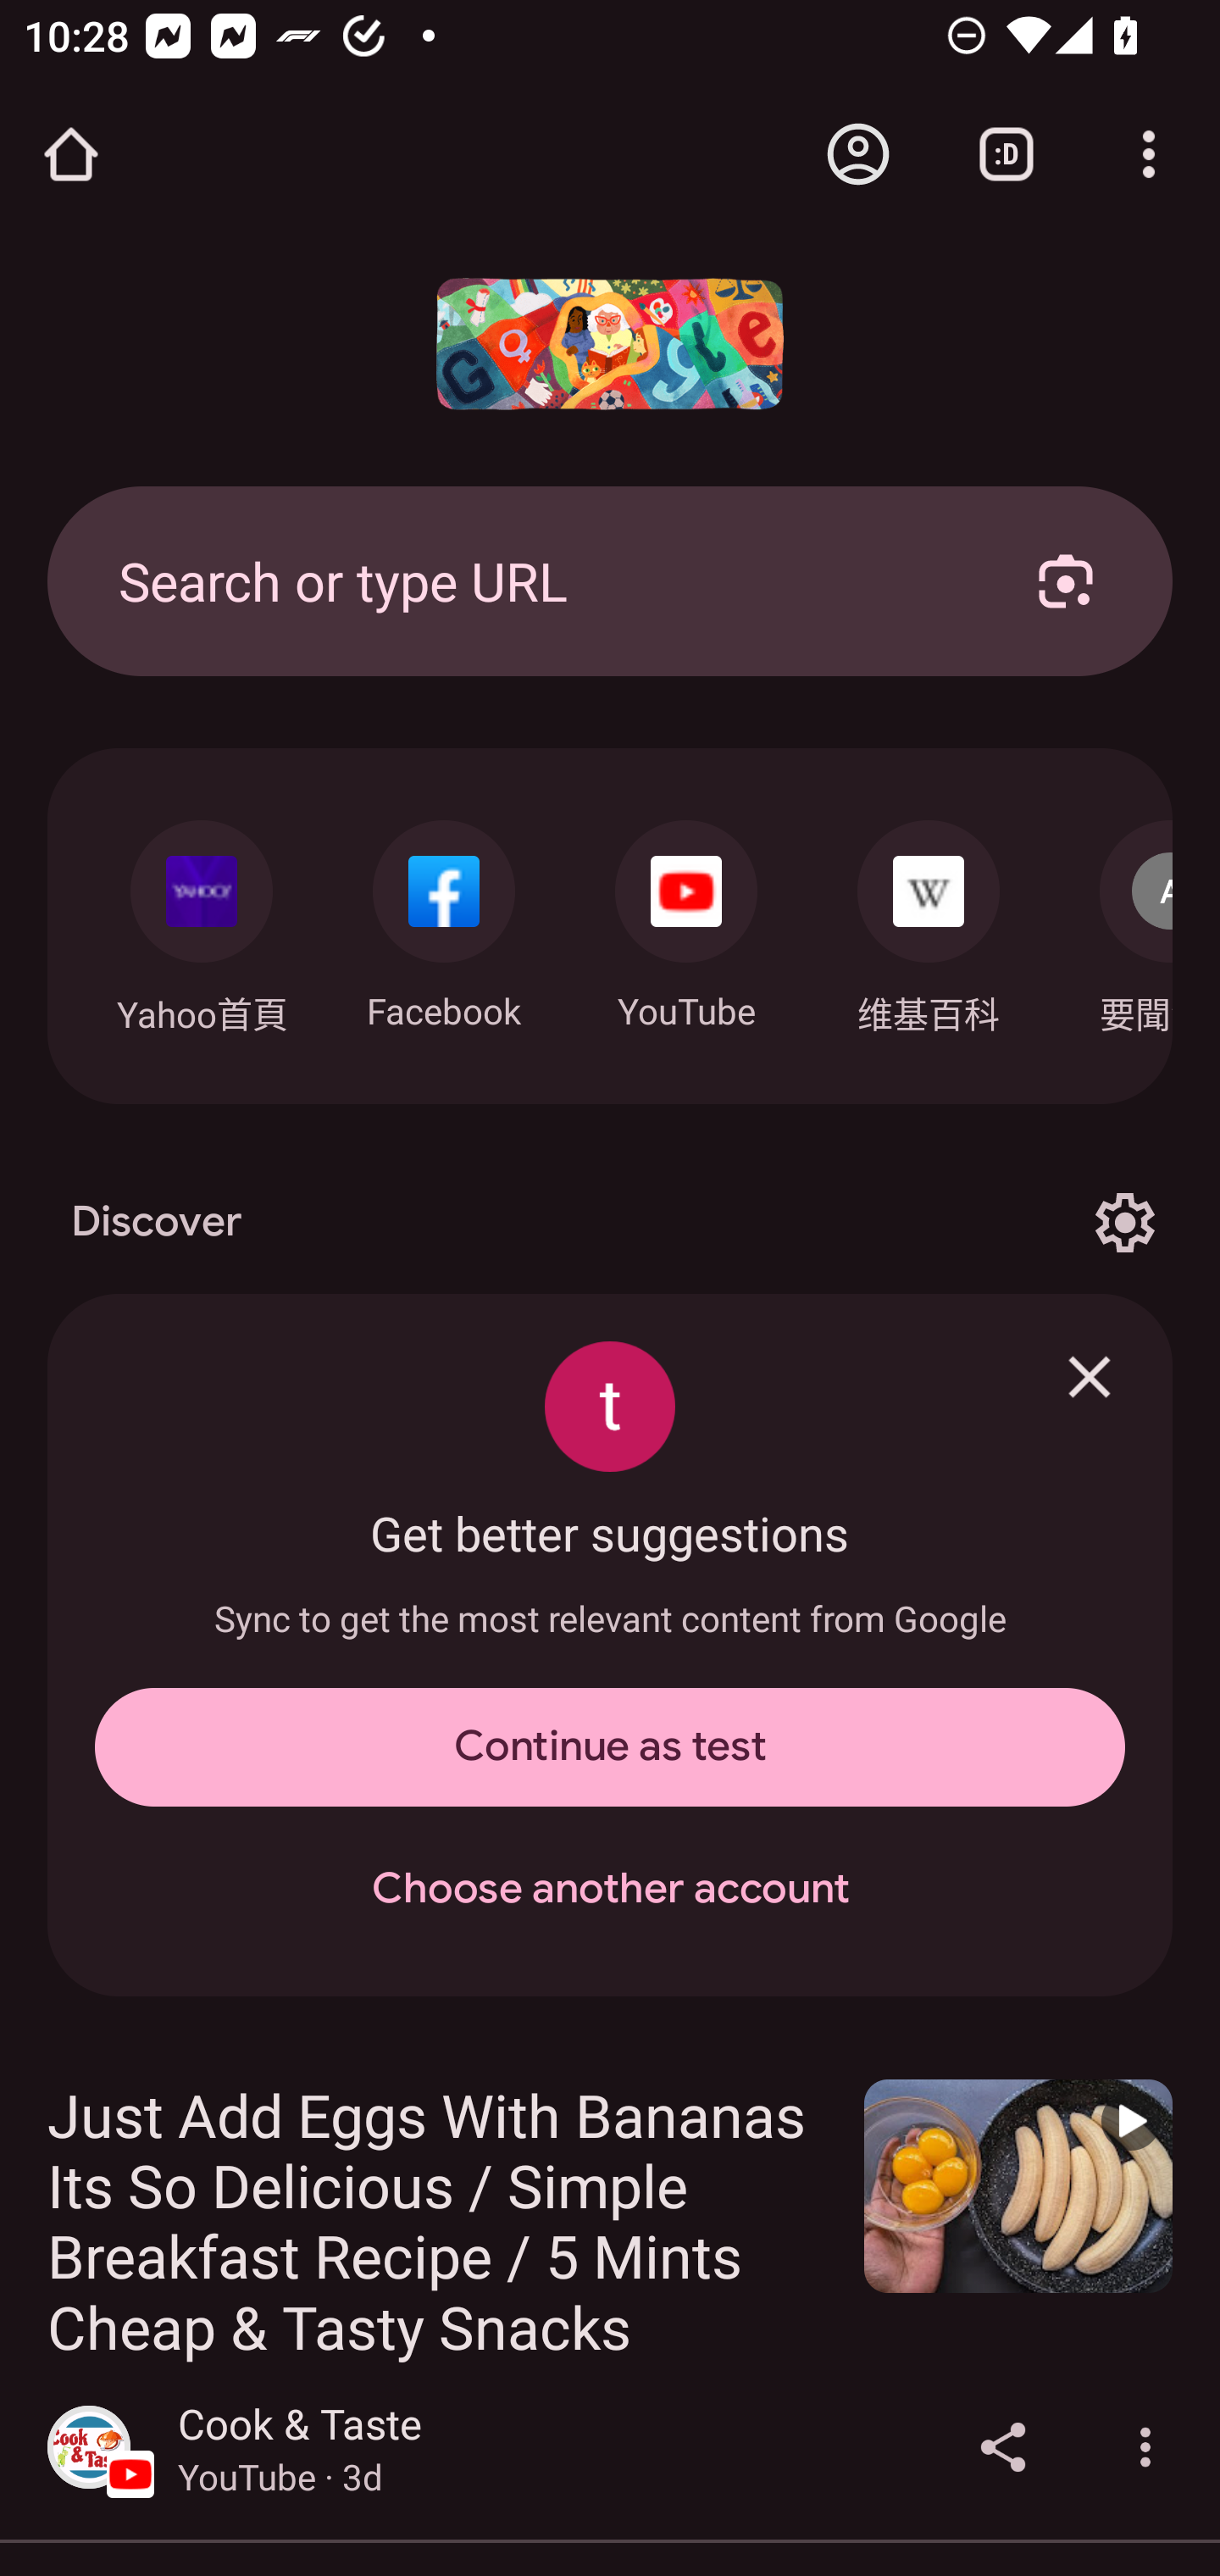  What do you see at coordinates (1149, 154) in the screenshot?
I see `Customize and control Google Chrome` at bounding box center [1149, 154].